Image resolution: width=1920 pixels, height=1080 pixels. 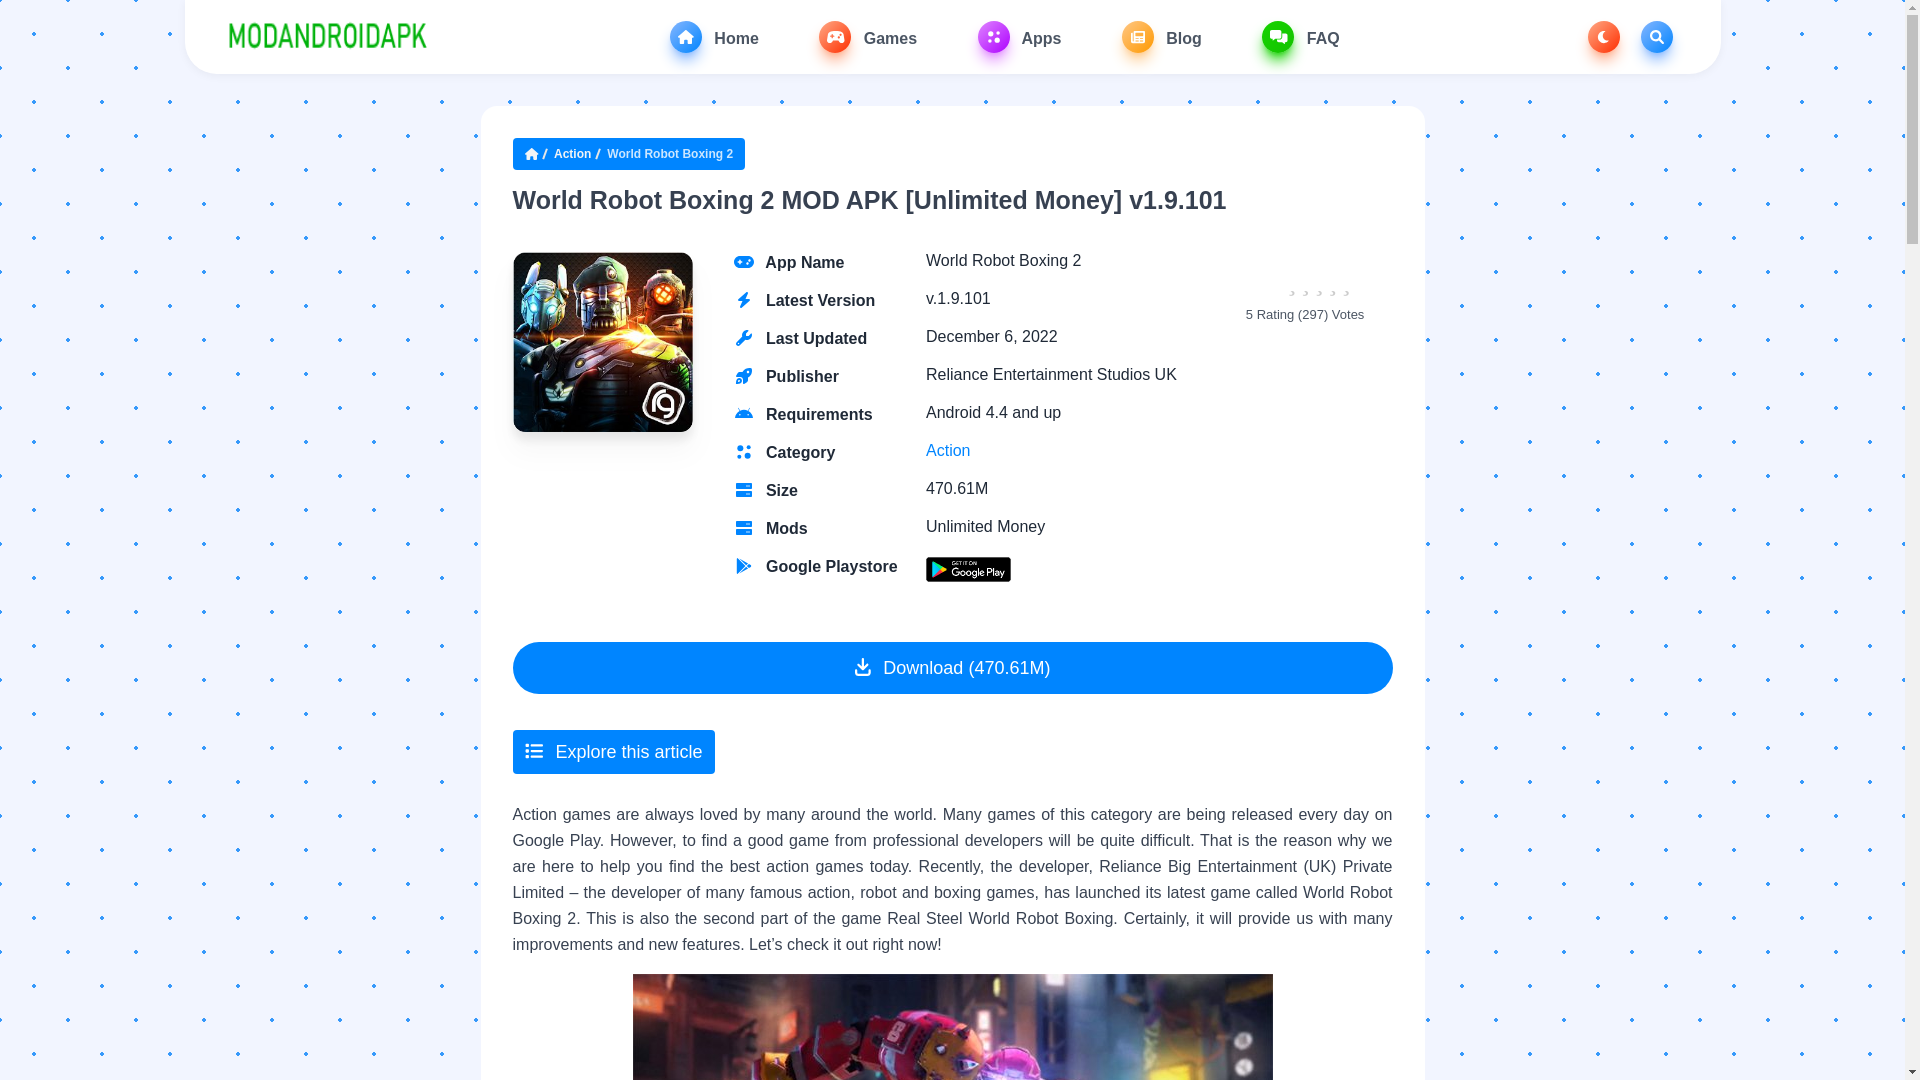 What do you see at coordinates (572, 154) in the screenshot?
I see `Action` at bounding box center [572, 154].